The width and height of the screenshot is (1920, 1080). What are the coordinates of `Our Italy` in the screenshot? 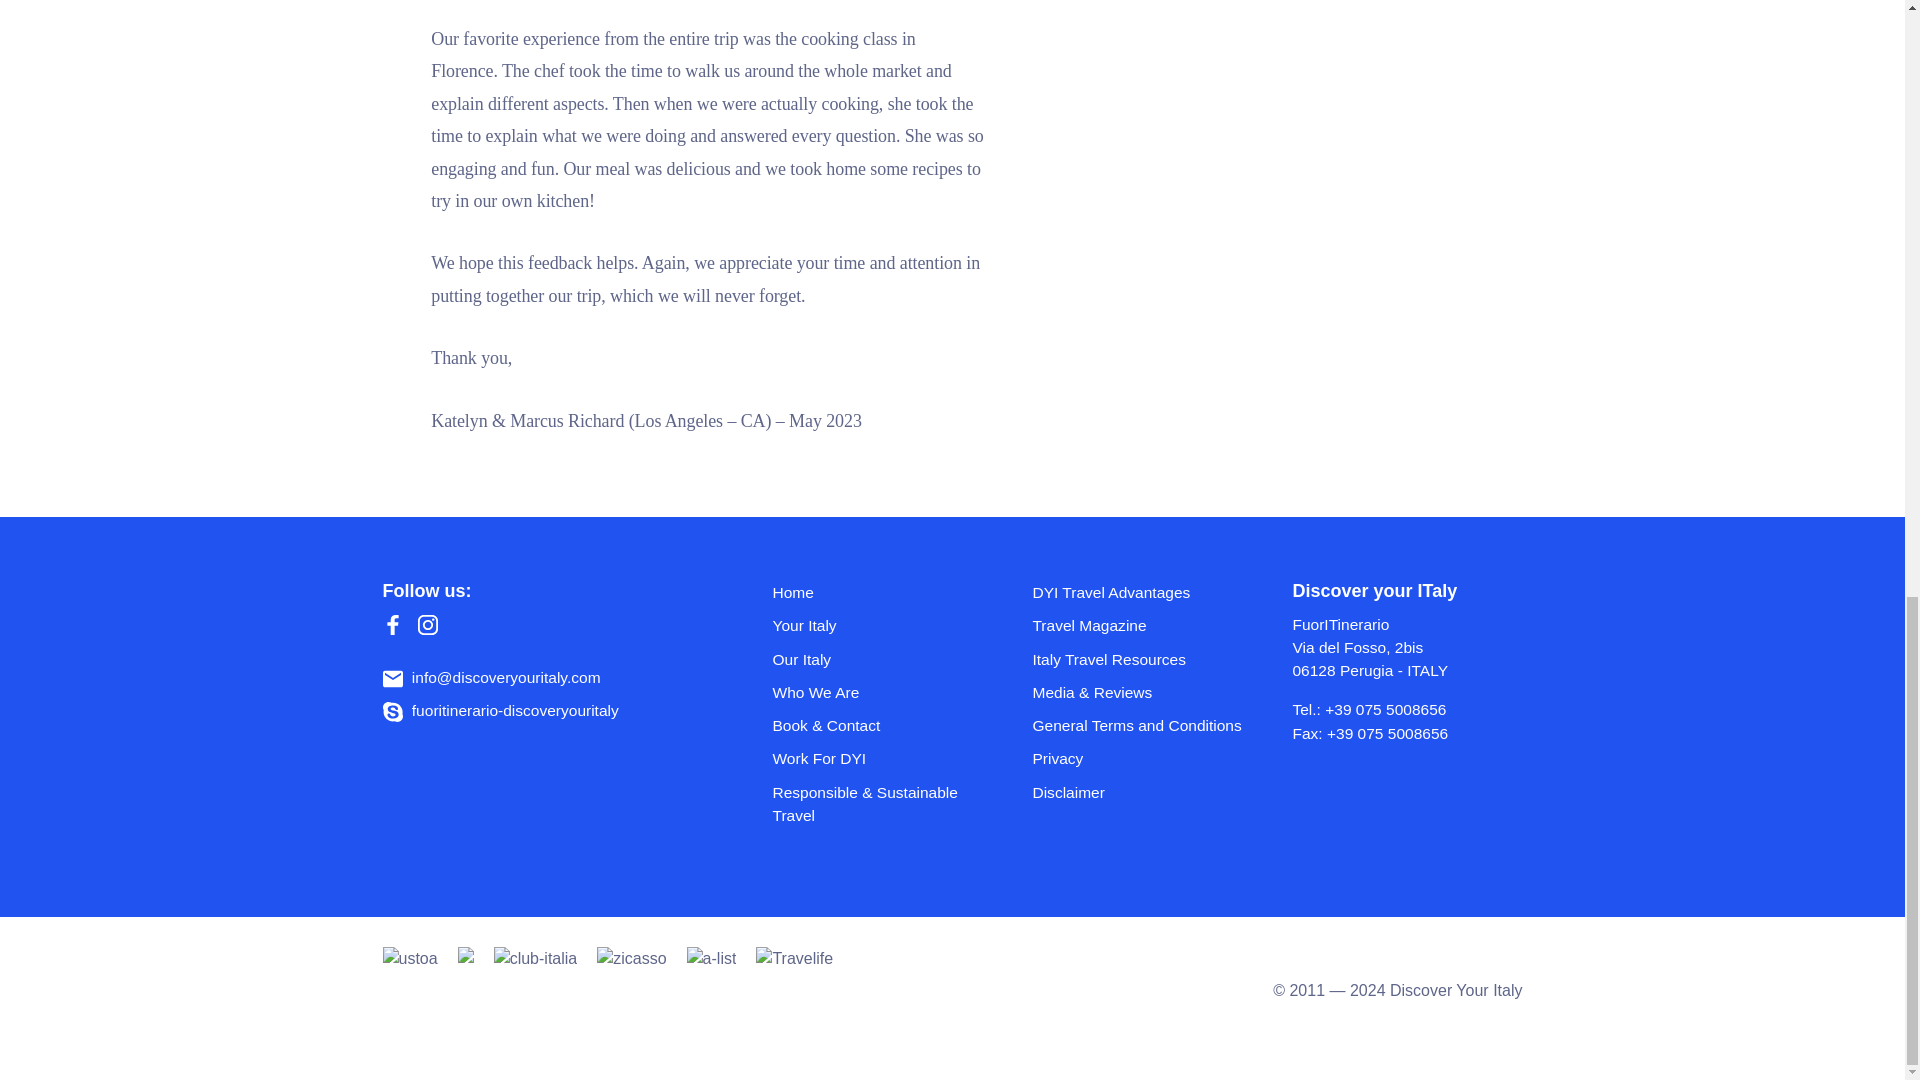 It's located at (801, 660).